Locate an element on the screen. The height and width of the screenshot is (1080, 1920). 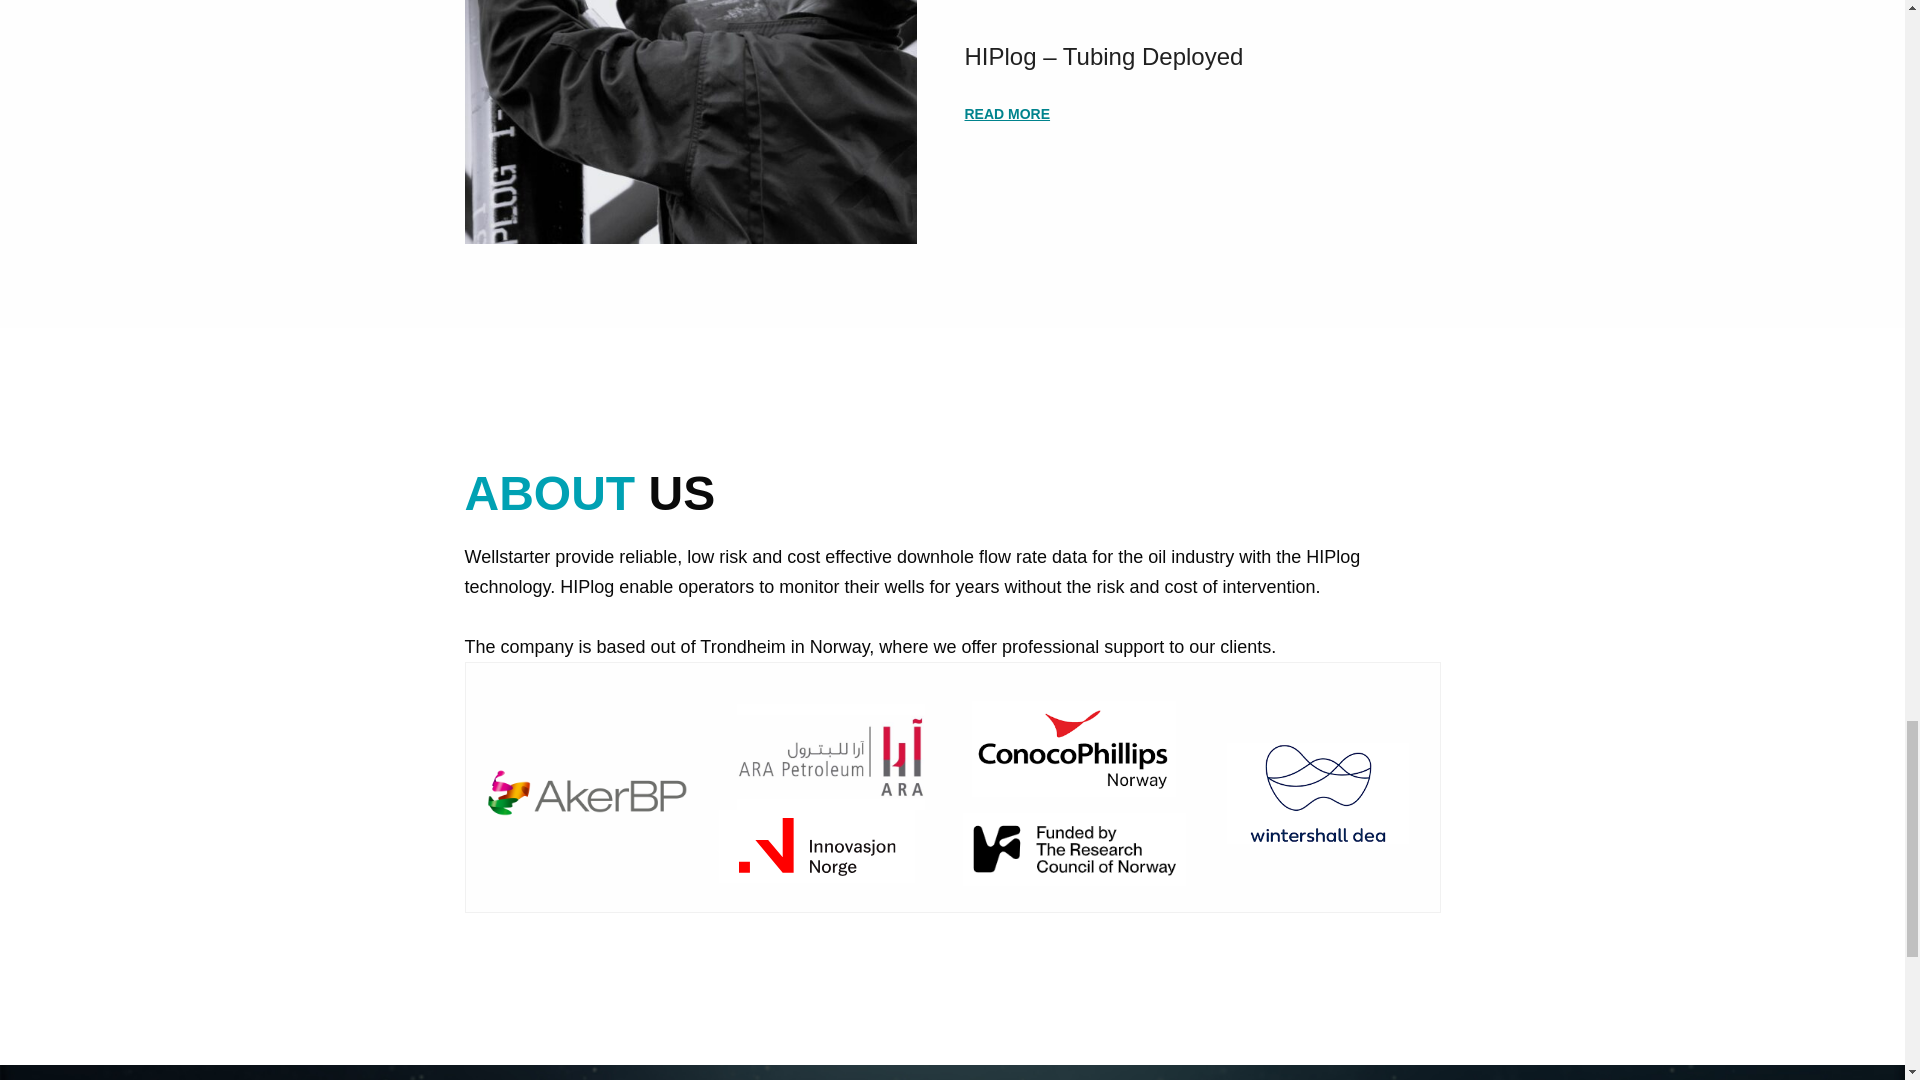
READ MORE is located at coordinates (1006, 114).